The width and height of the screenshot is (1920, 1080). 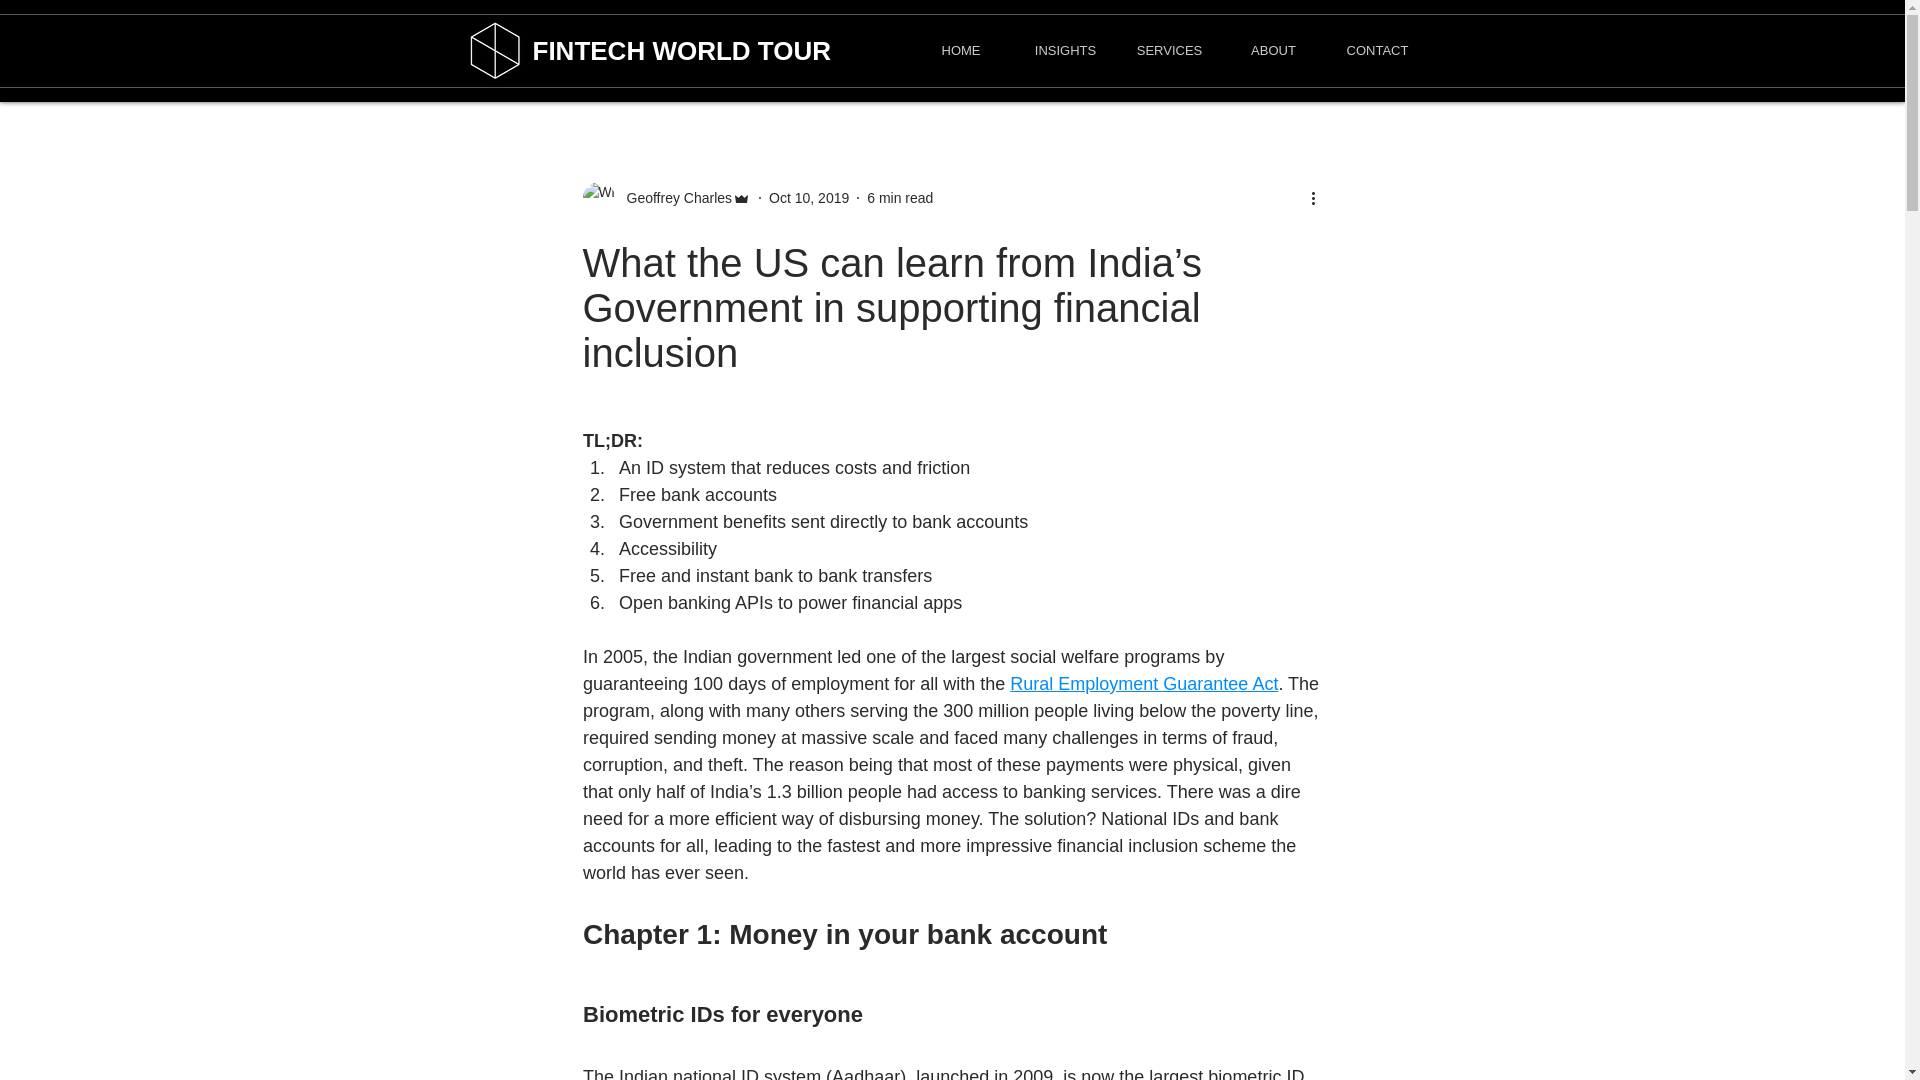 What do you see at coordinates (1065, 50) in the screenshot?
I see `INSIGHTS` at bounding box center [1065, 50].